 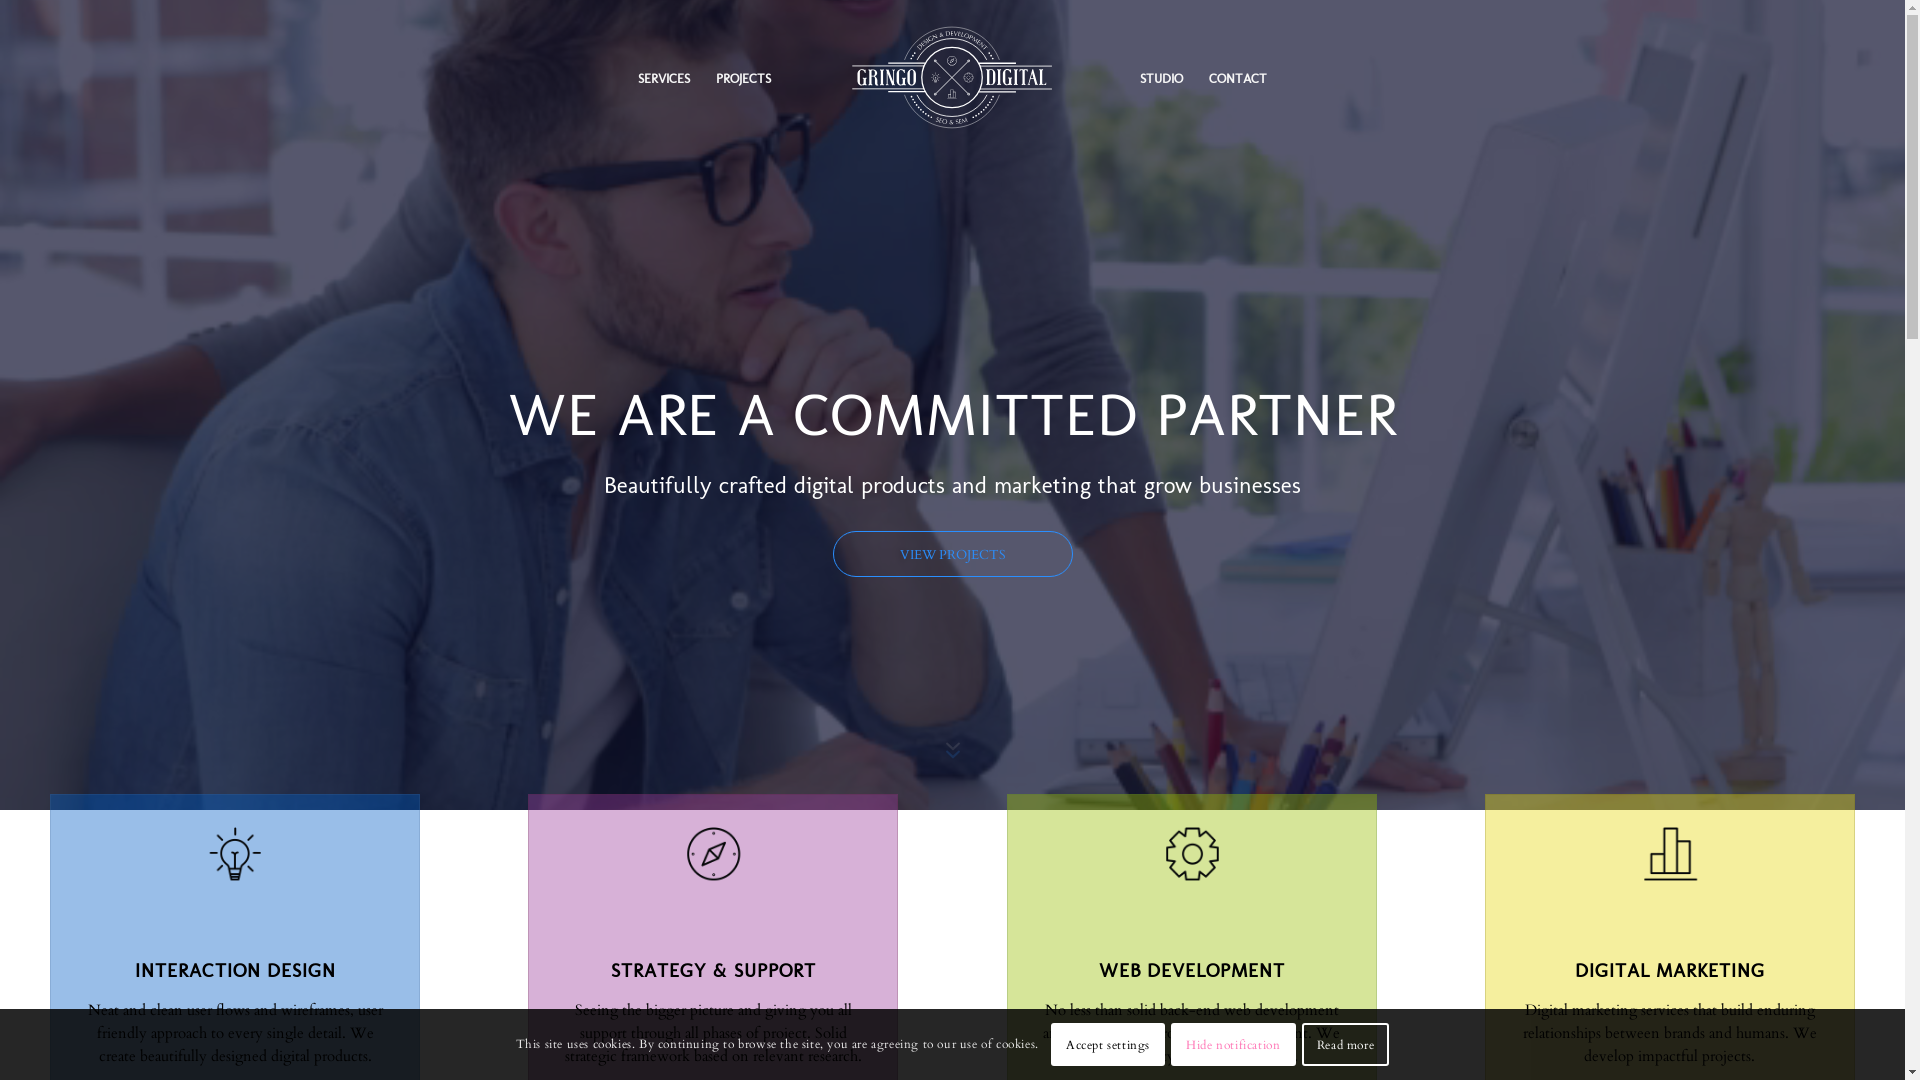 I want to click on SERVICES, so click(x=664, y=204).